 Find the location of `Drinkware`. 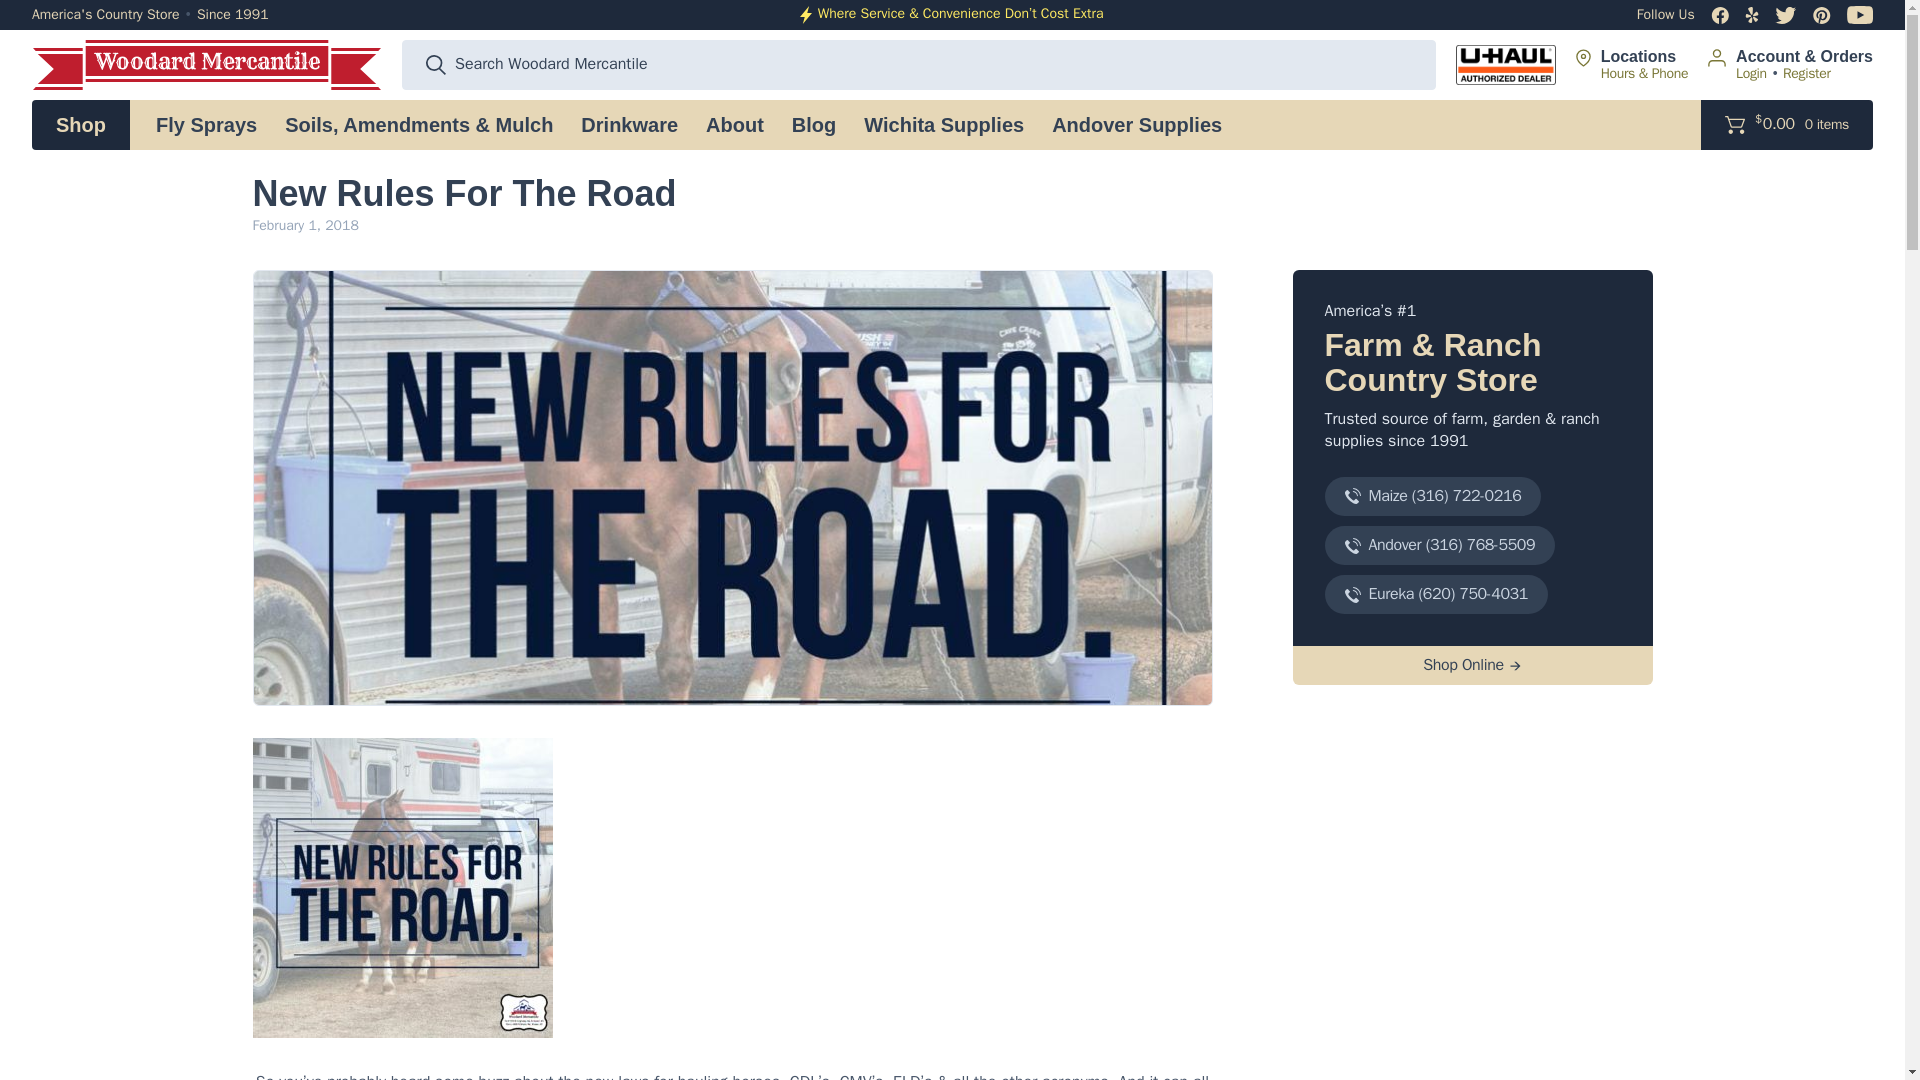

Drinkware is located at coordinates (628, 125).